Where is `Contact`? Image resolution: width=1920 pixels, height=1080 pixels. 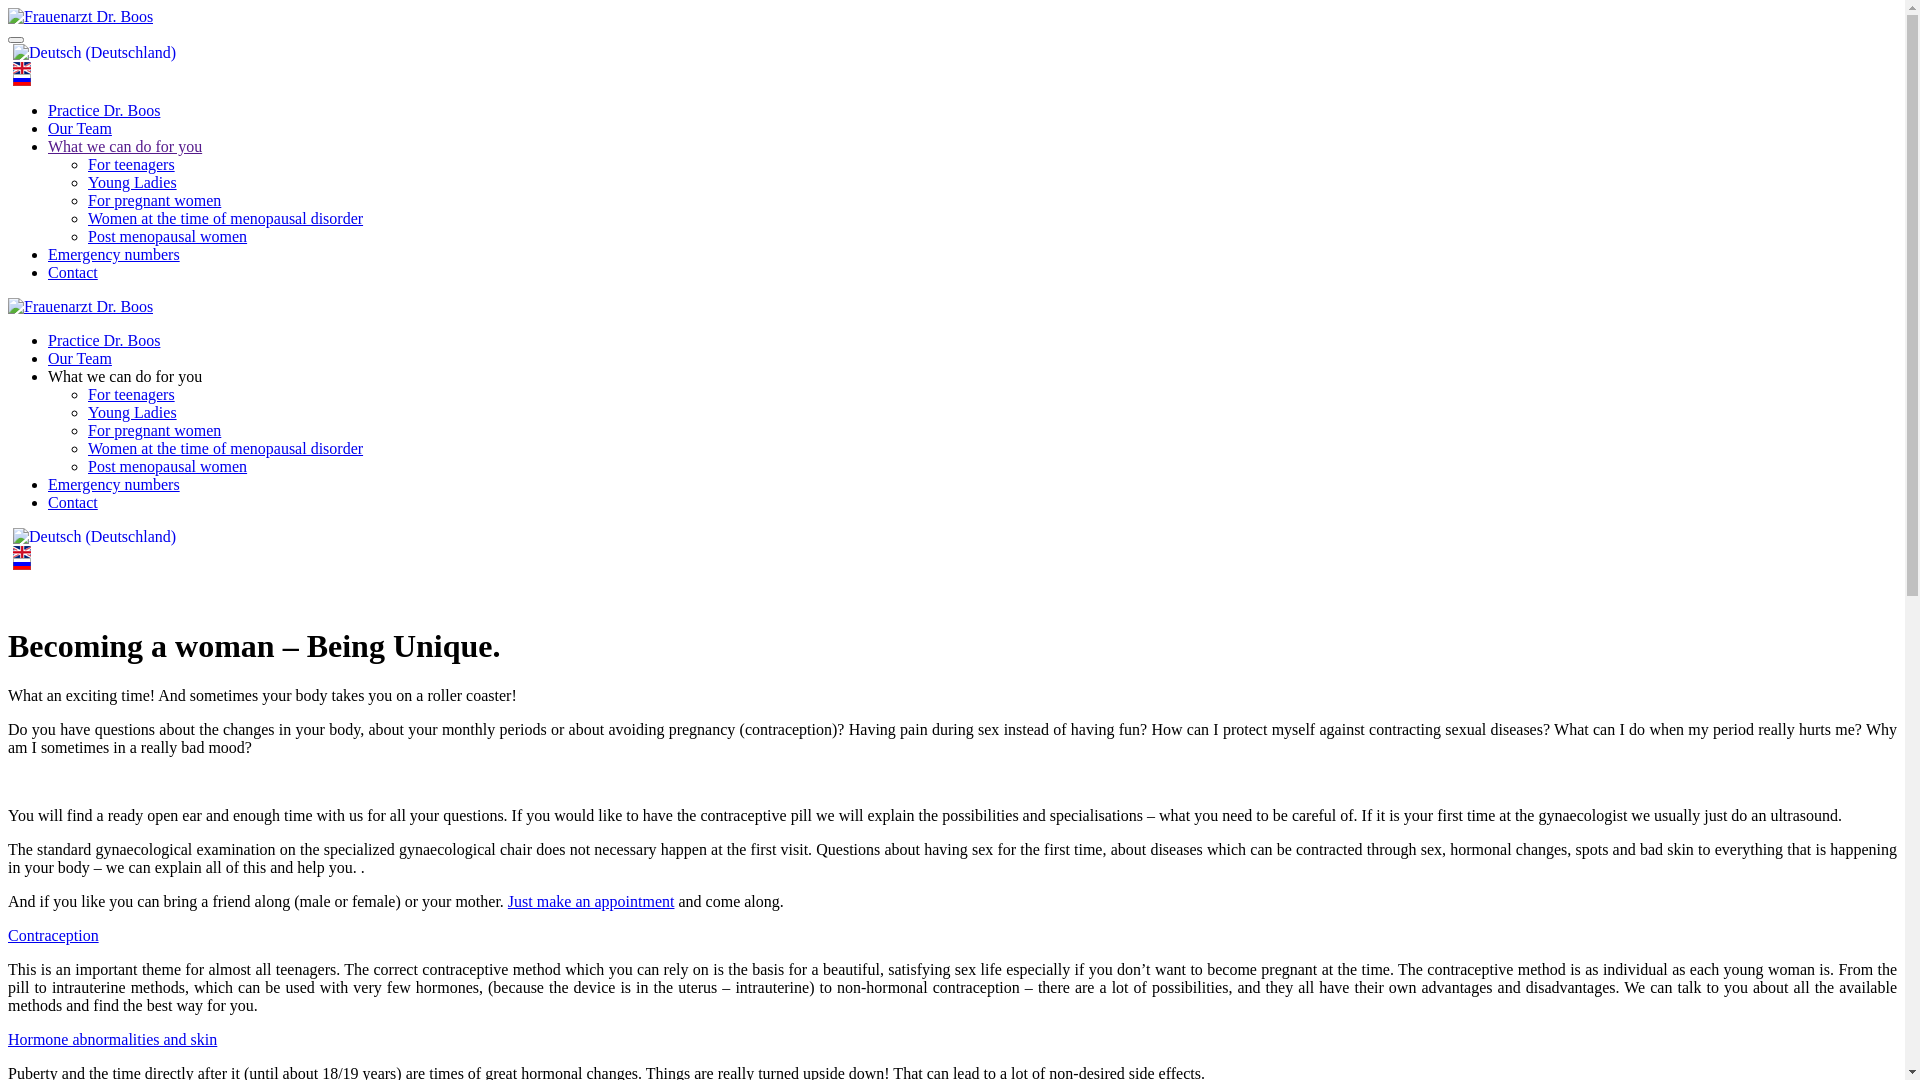
Contact is located at coordinates (73, 272).